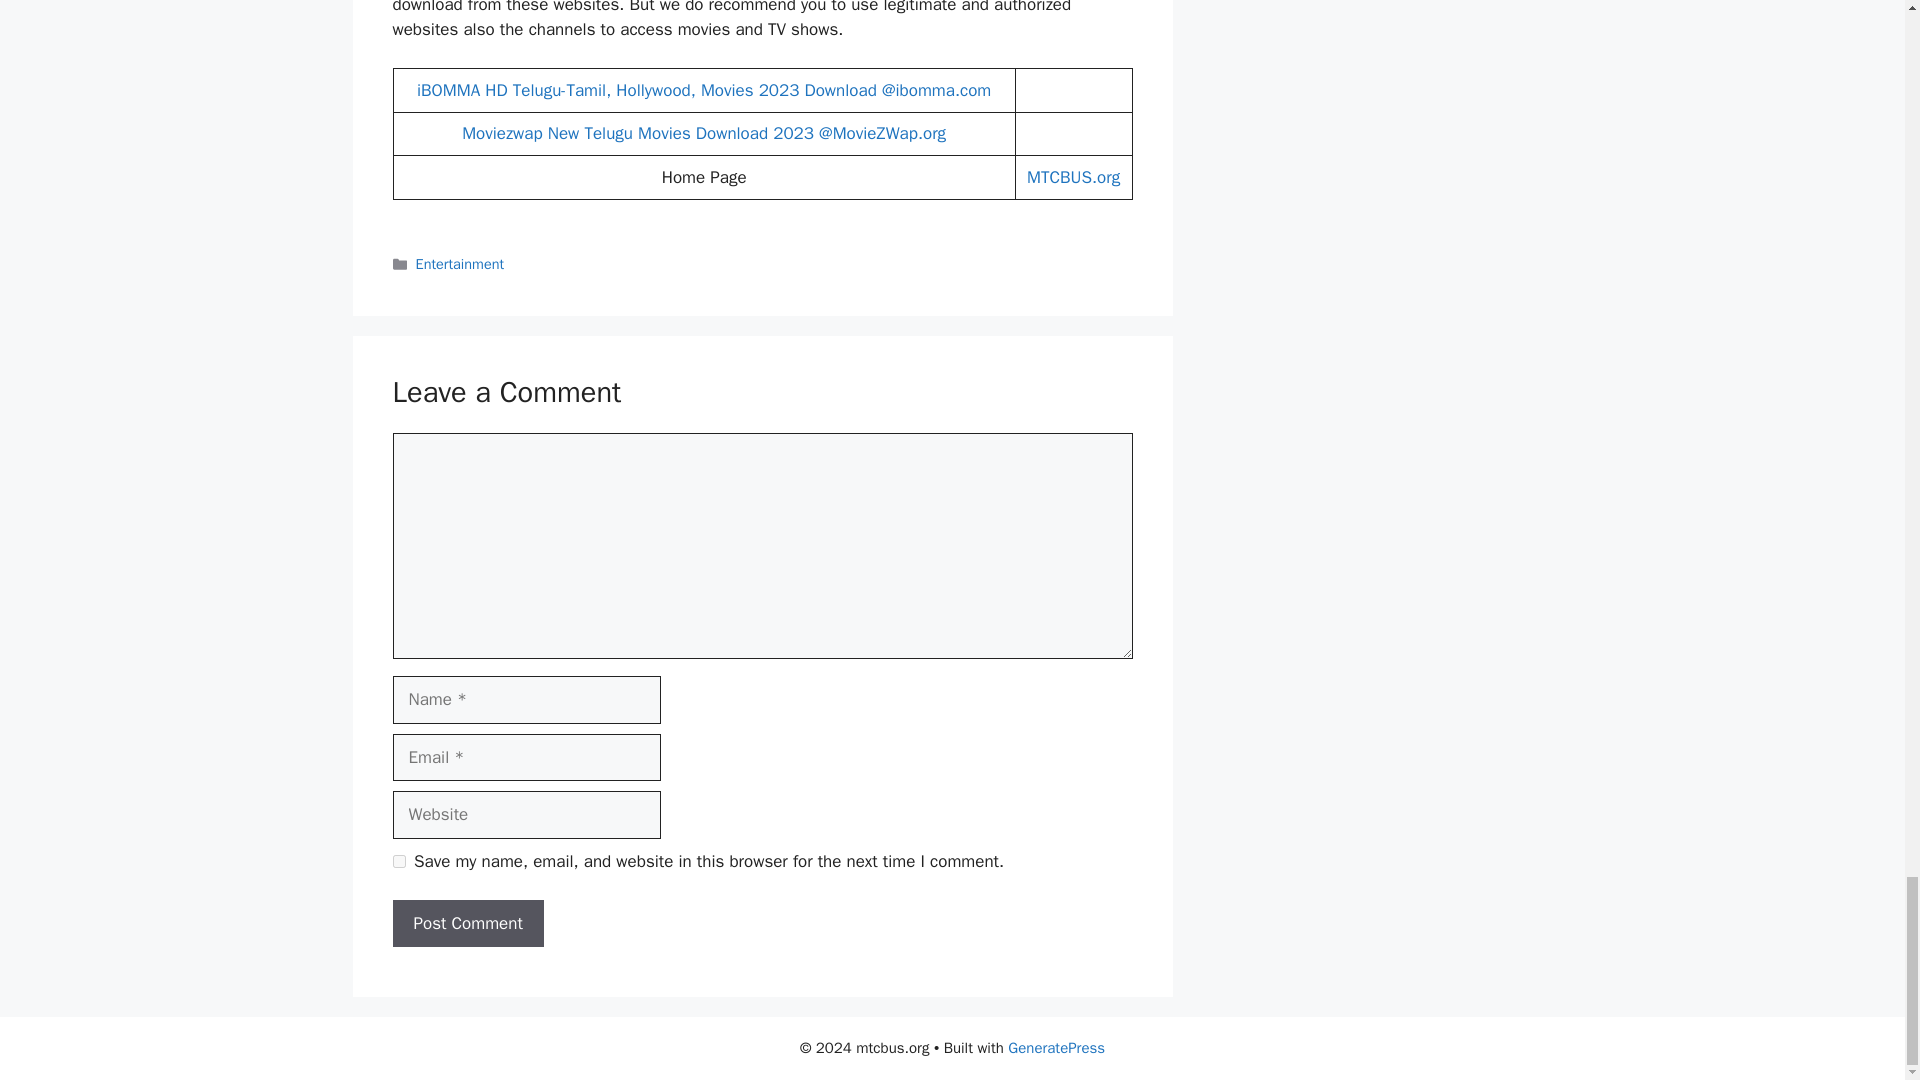 Image resolution: width=1920 pixels, height=1080 pixels. Describe the element at coordinates (1073, 177) in the screenshot. I see `MTCBUS.org` at that location.